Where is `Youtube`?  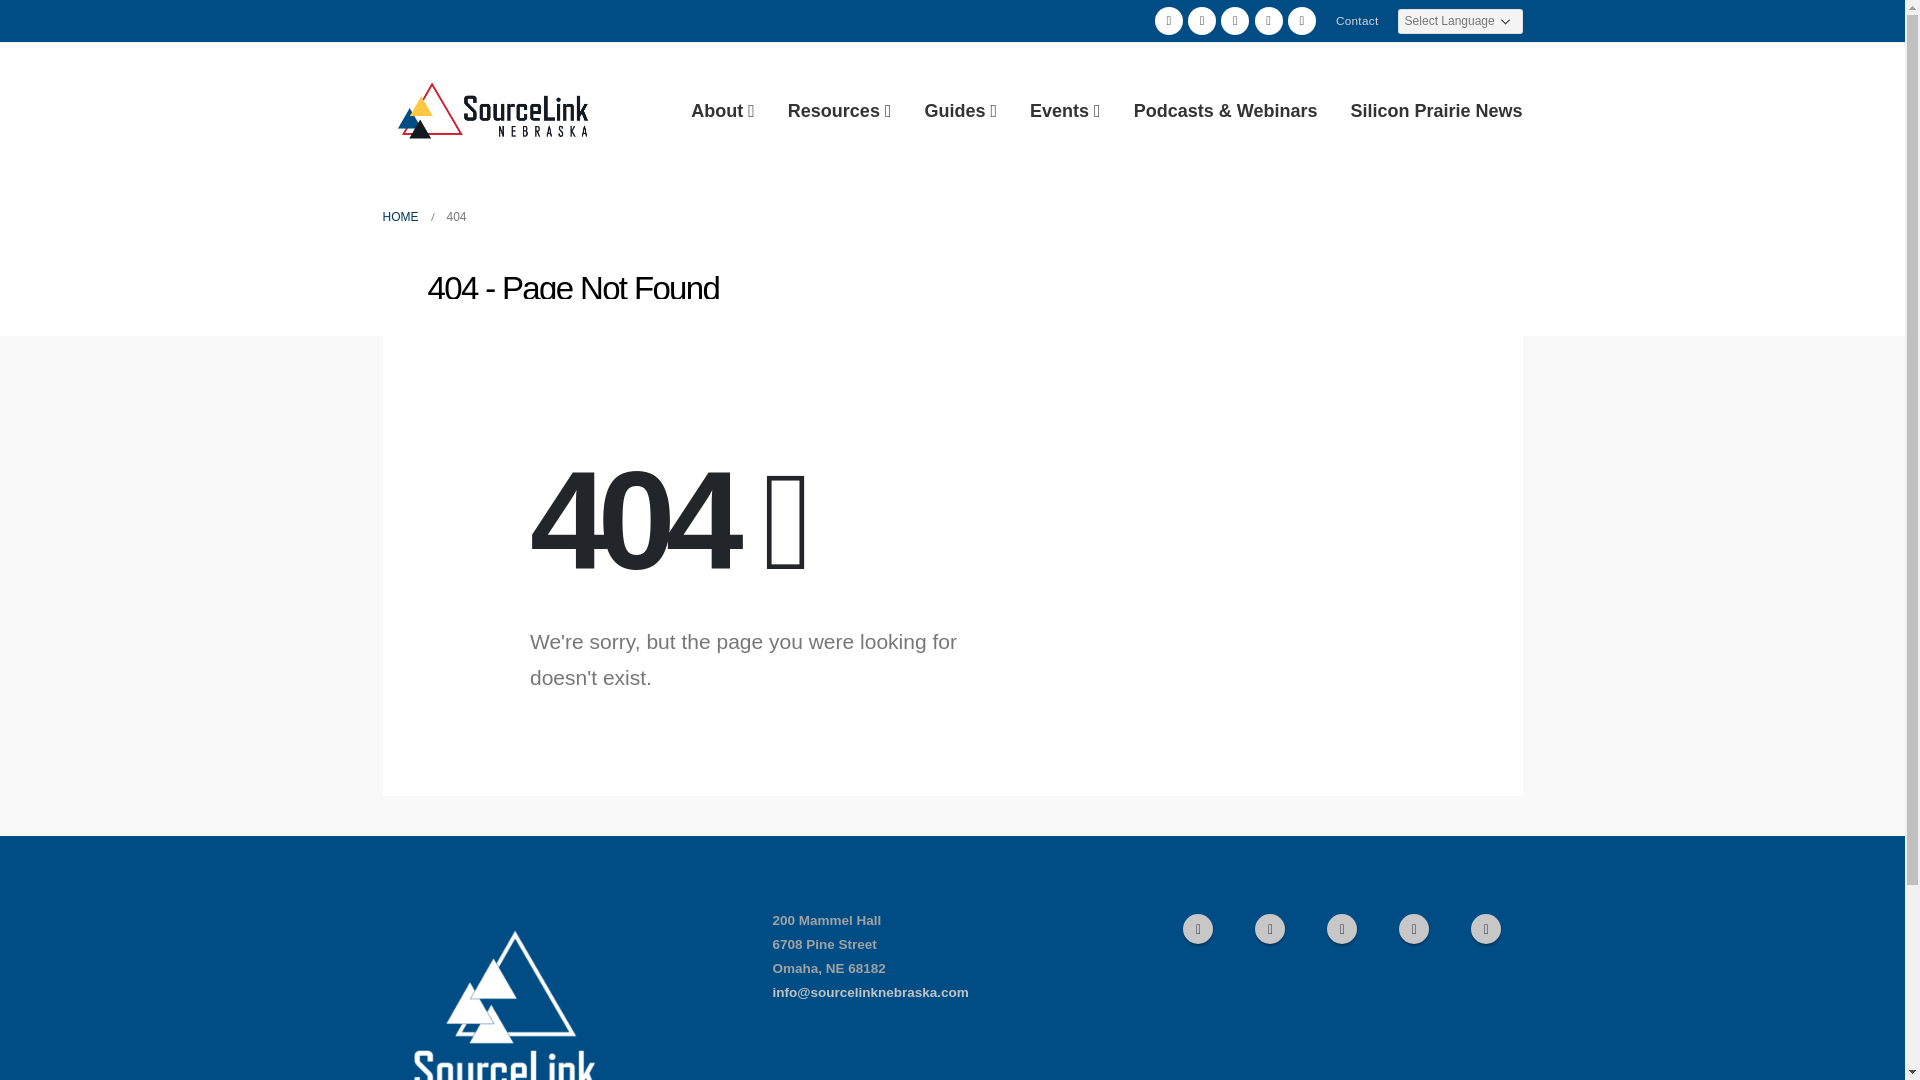 Youtube is located at coordinates (1235, 20).